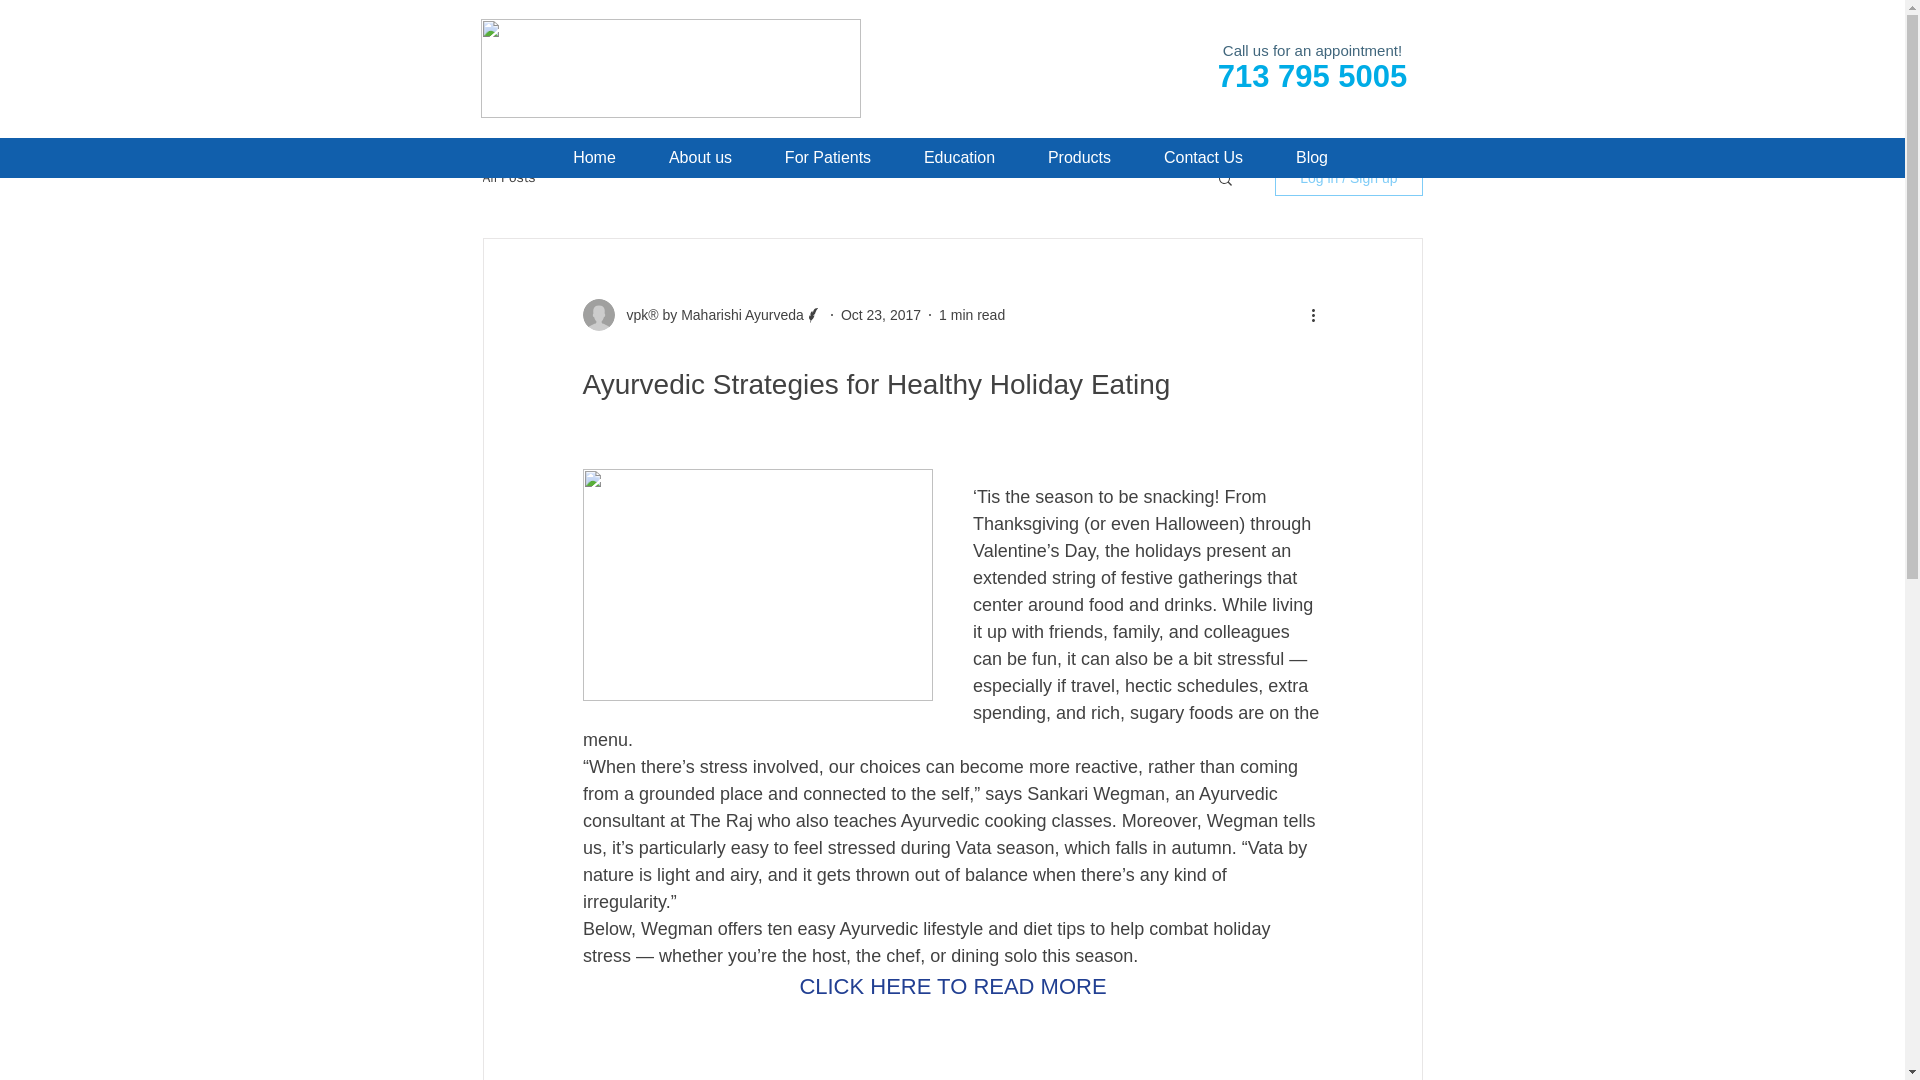 This screenshot has width=1920, height=1080. What do you see at coordinates (971, 314) in the screenshot?
I see `1 min read` at bounding box center [971, 314].